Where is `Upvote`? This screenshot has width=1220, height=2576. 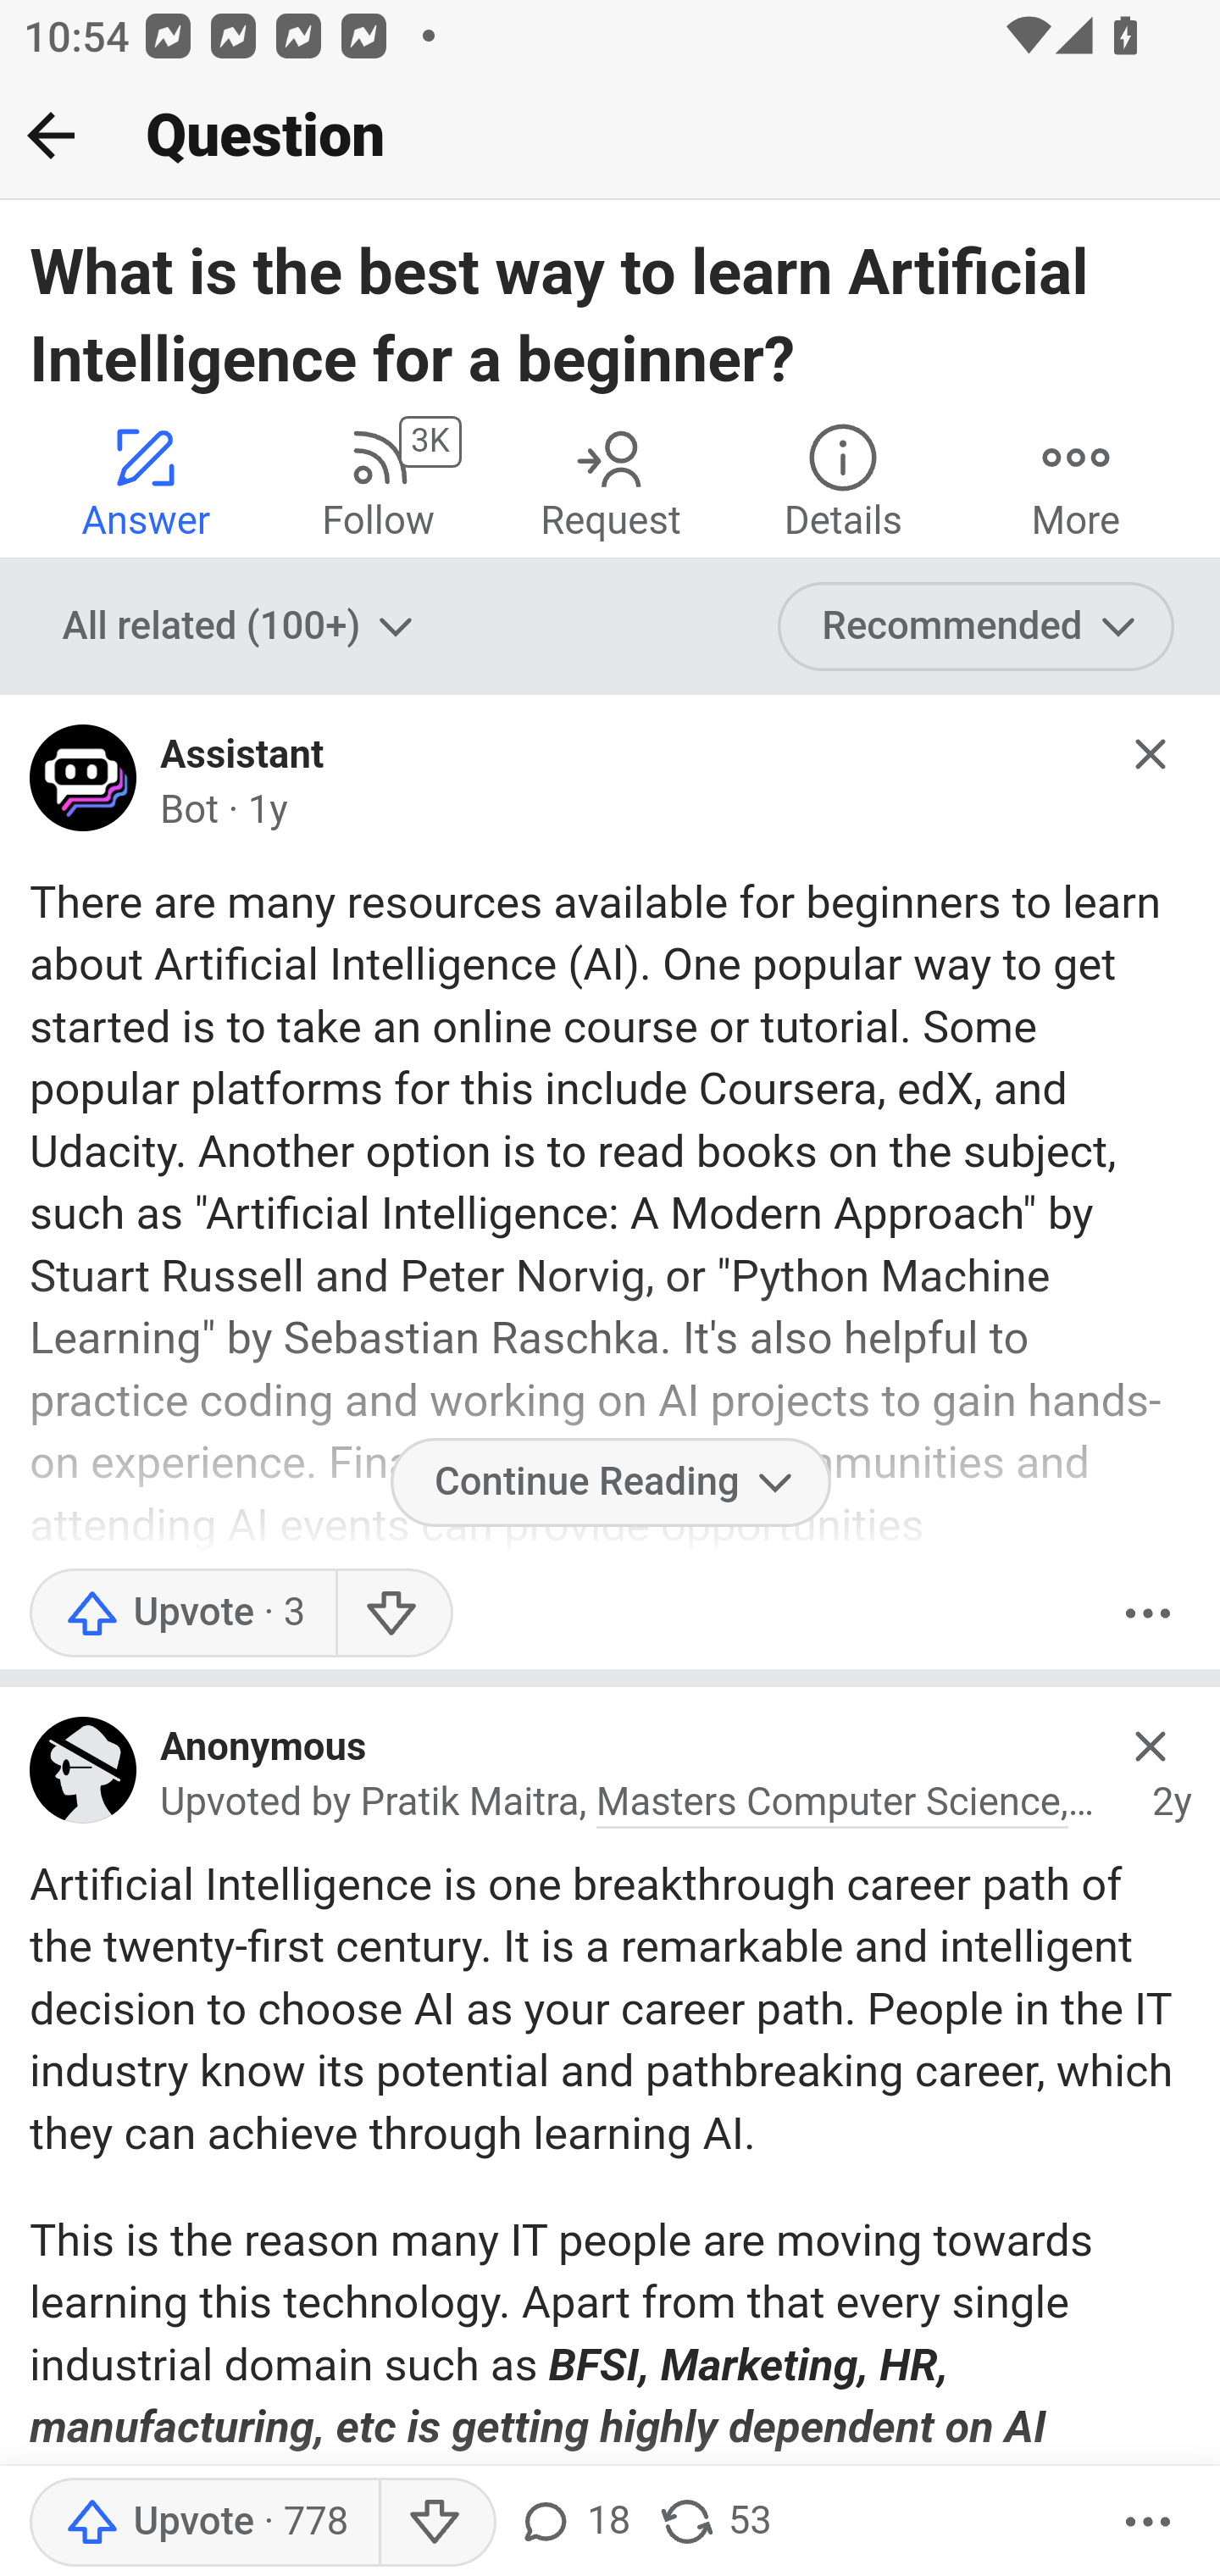
Upvote is located at coordinates (183, 1612).